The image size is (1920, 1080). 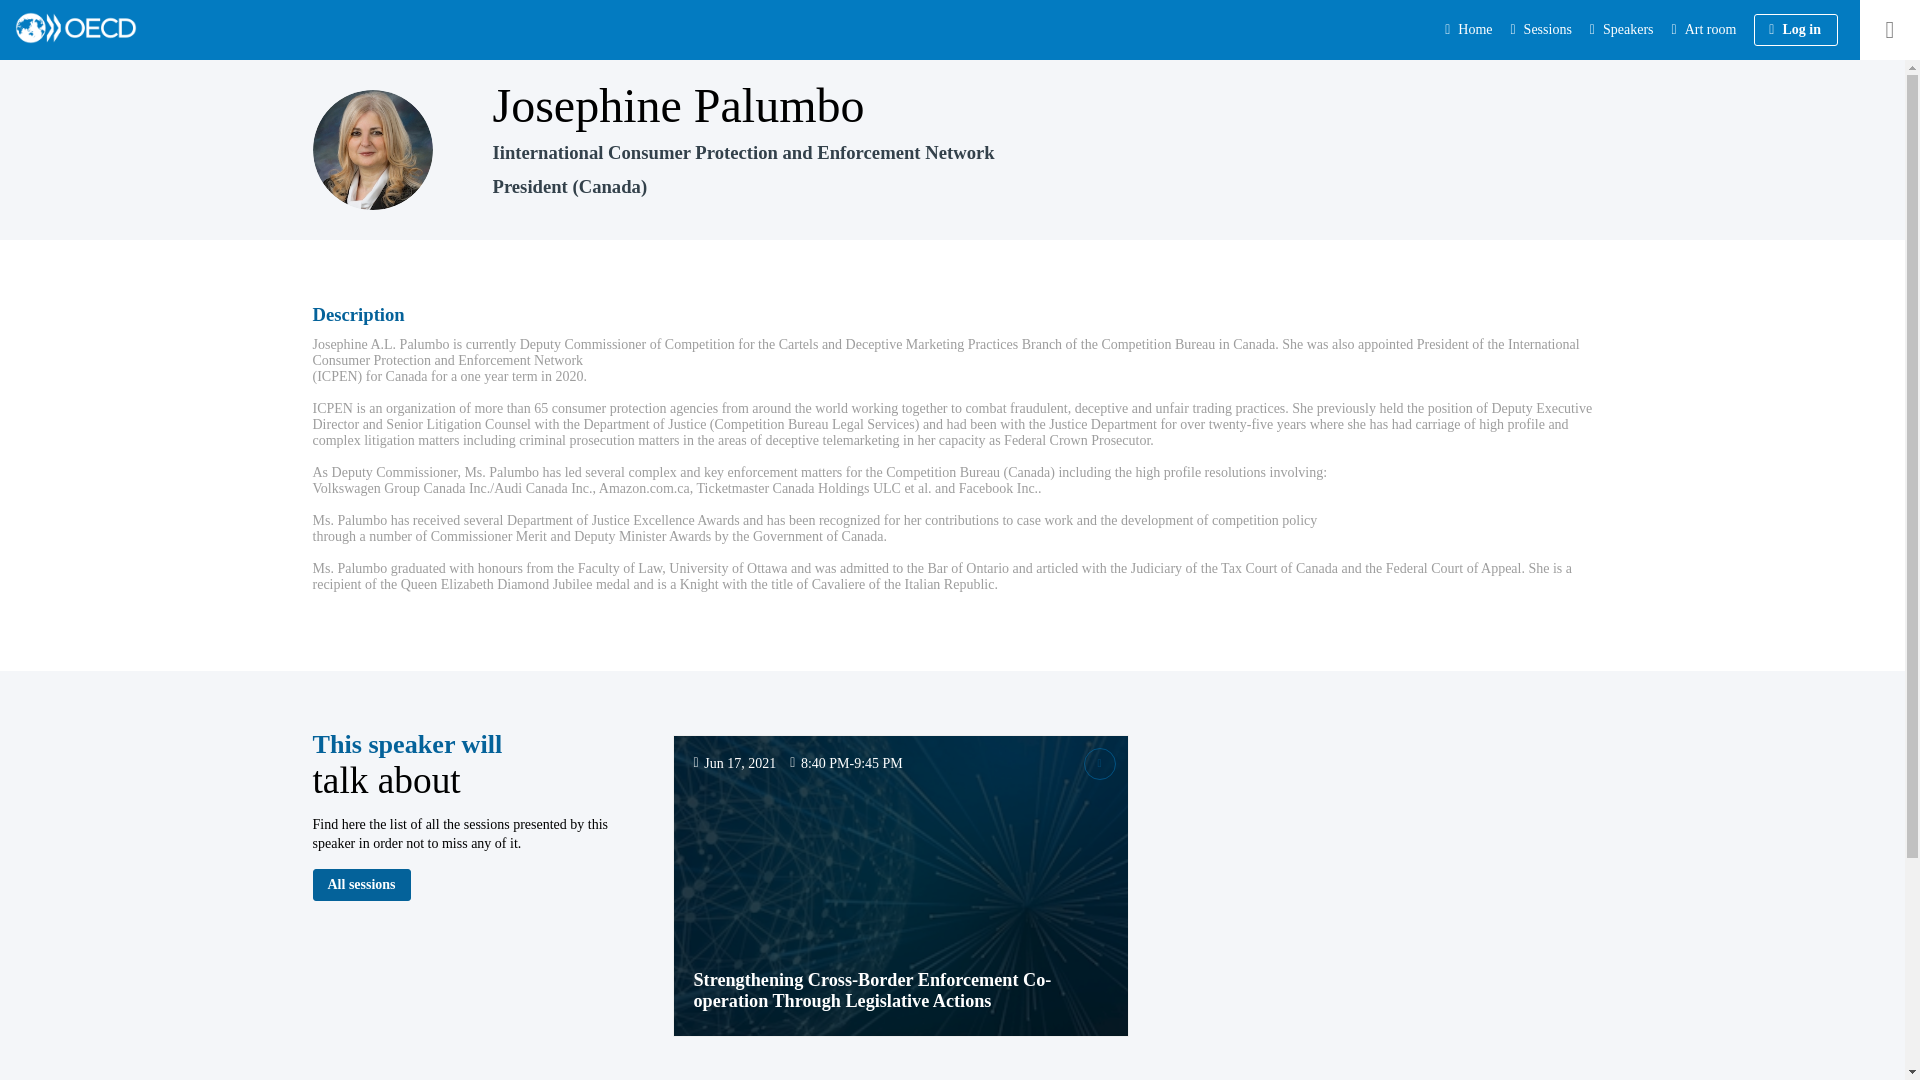 I want to click on Log in, so click(x=1796, y=30).